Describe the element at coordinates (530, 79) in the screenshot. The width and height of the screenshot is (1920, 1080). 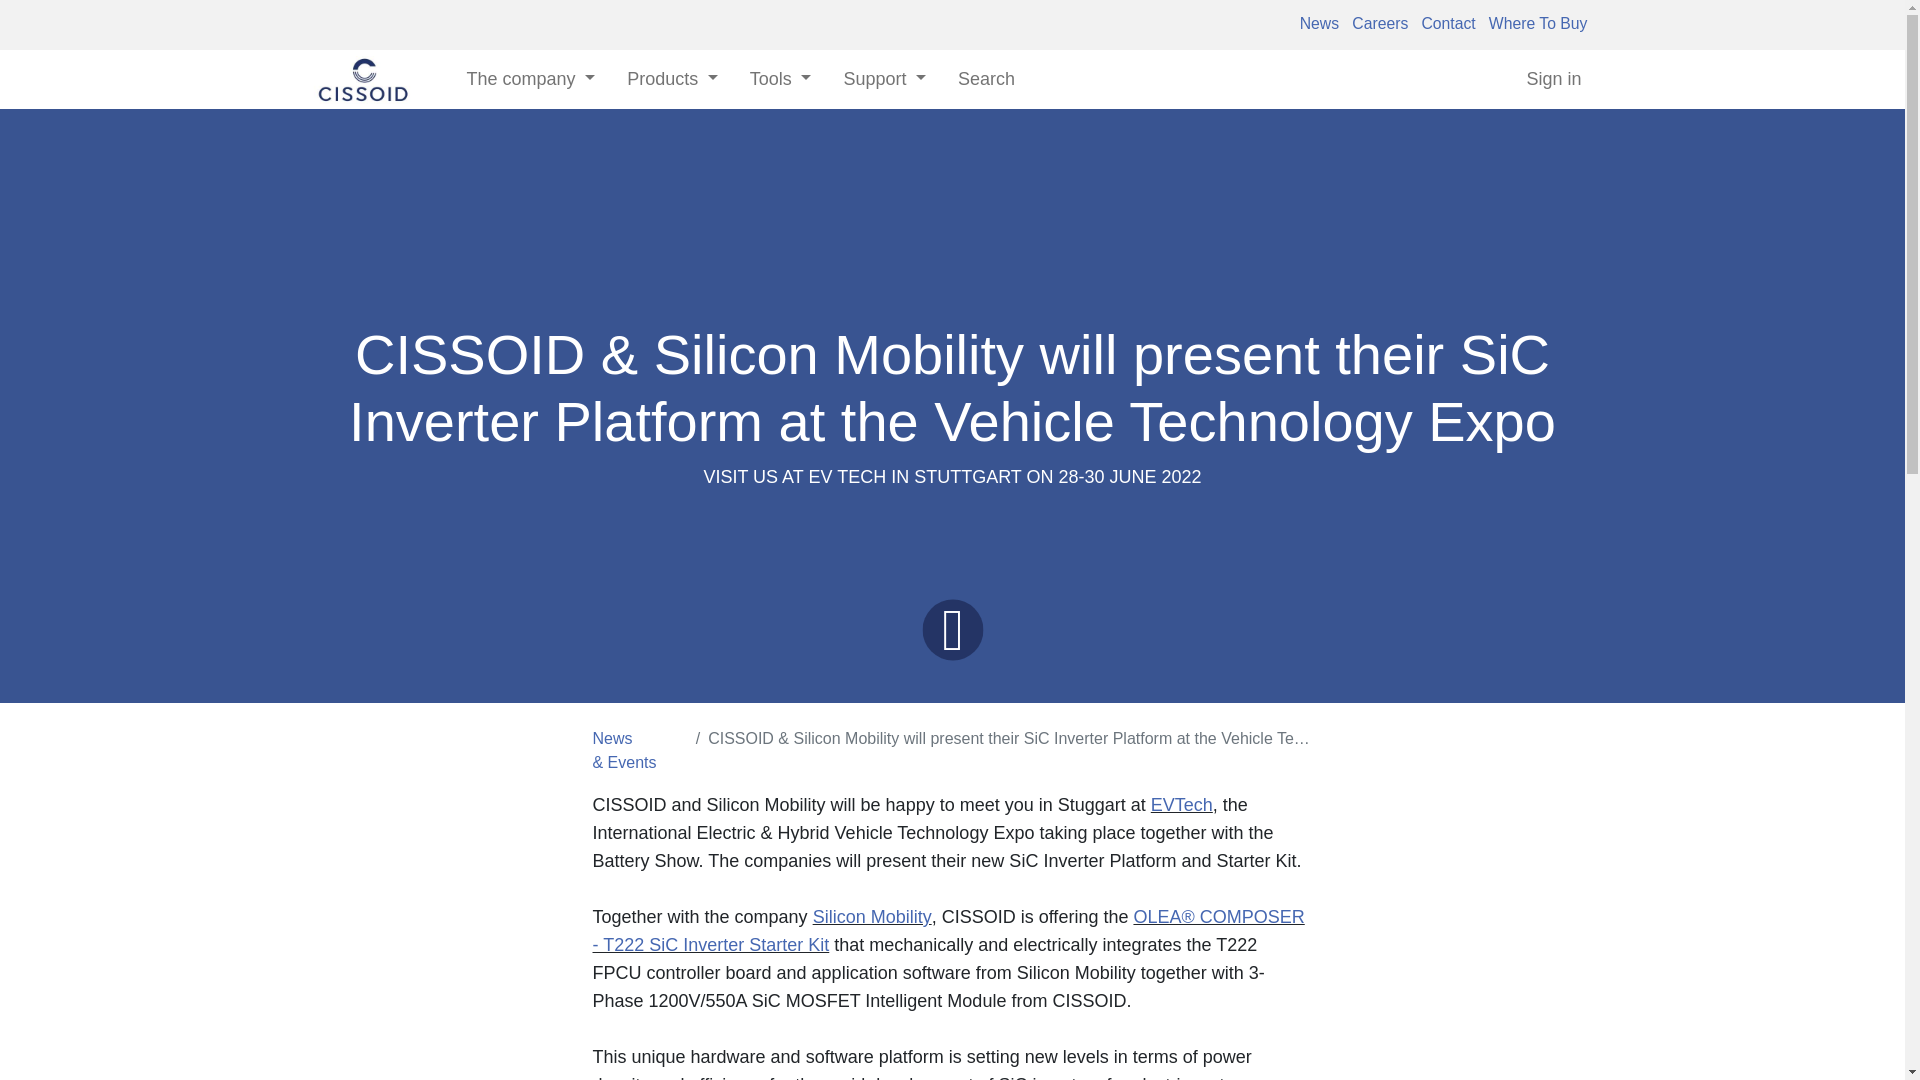
I see `The company` at that location.